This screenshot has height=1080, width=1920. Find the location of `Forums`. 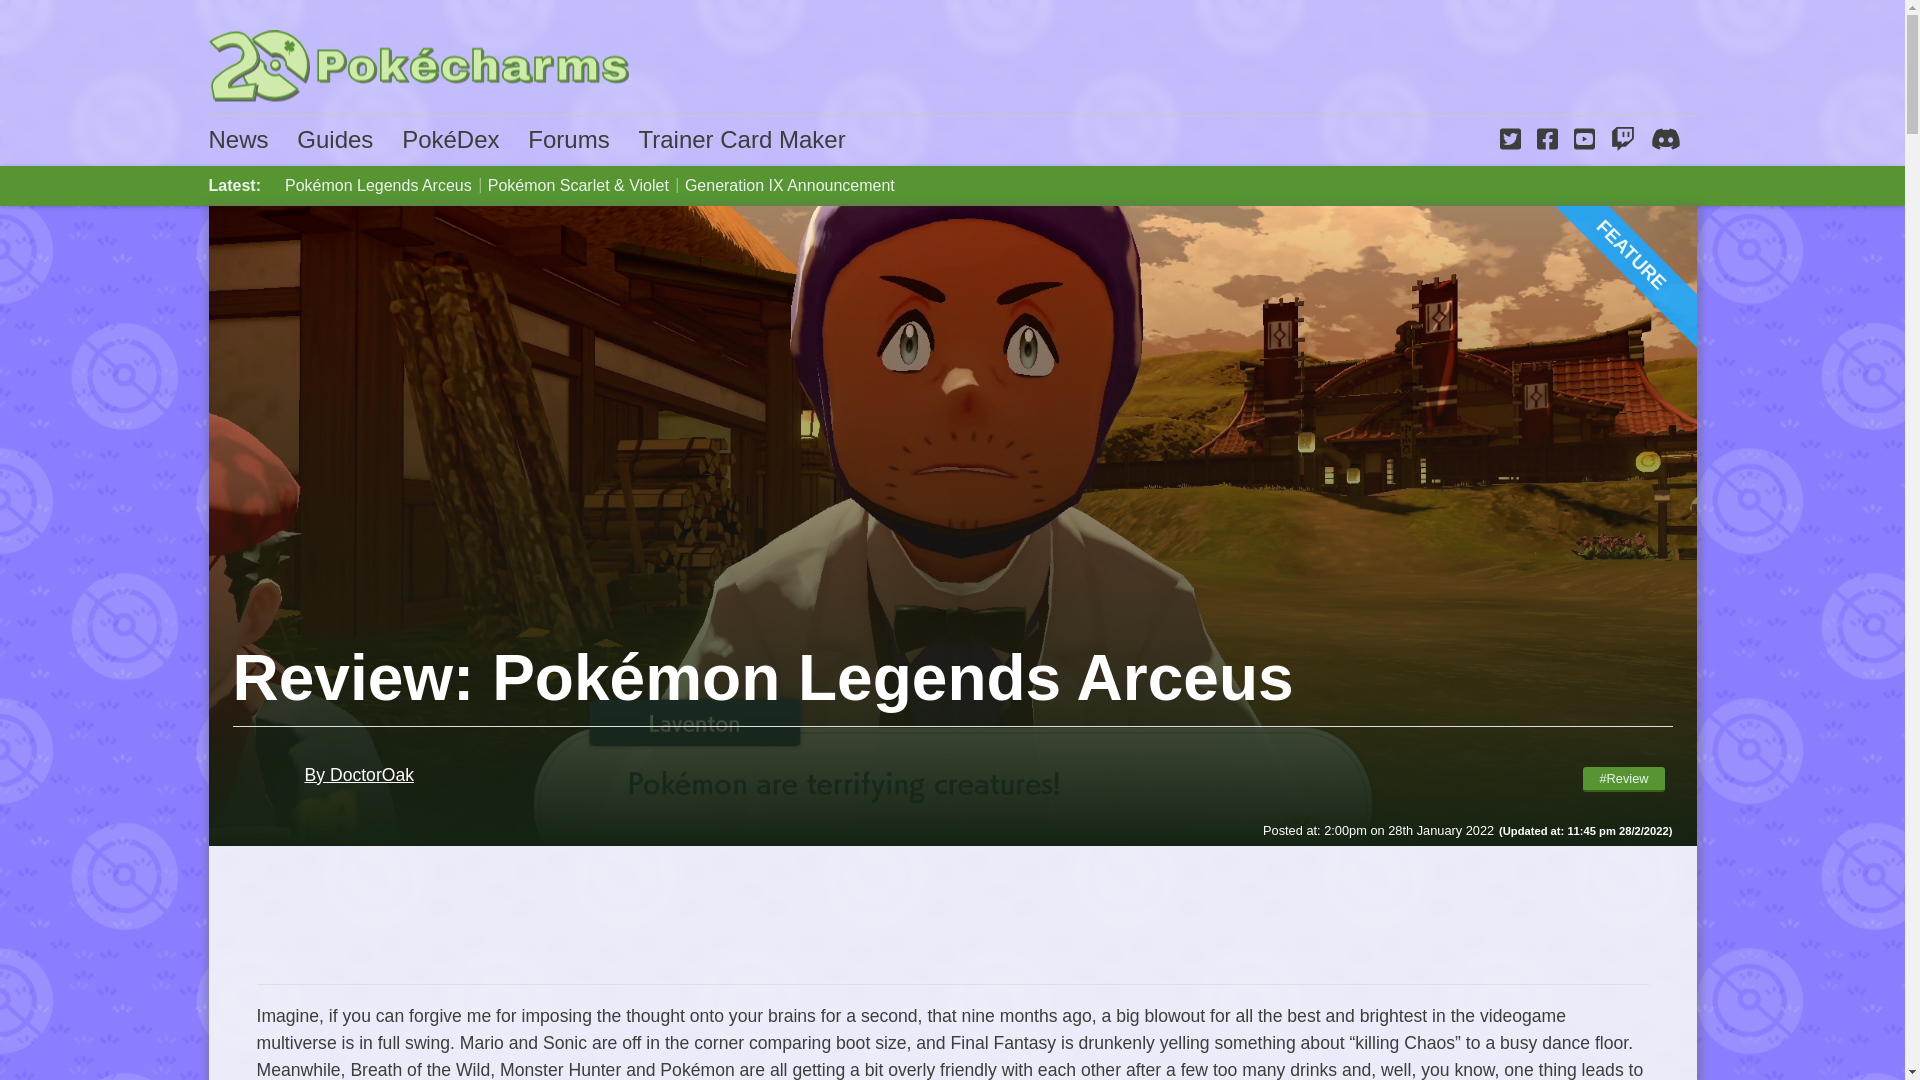

Forums is located at coordinates (568, 140).